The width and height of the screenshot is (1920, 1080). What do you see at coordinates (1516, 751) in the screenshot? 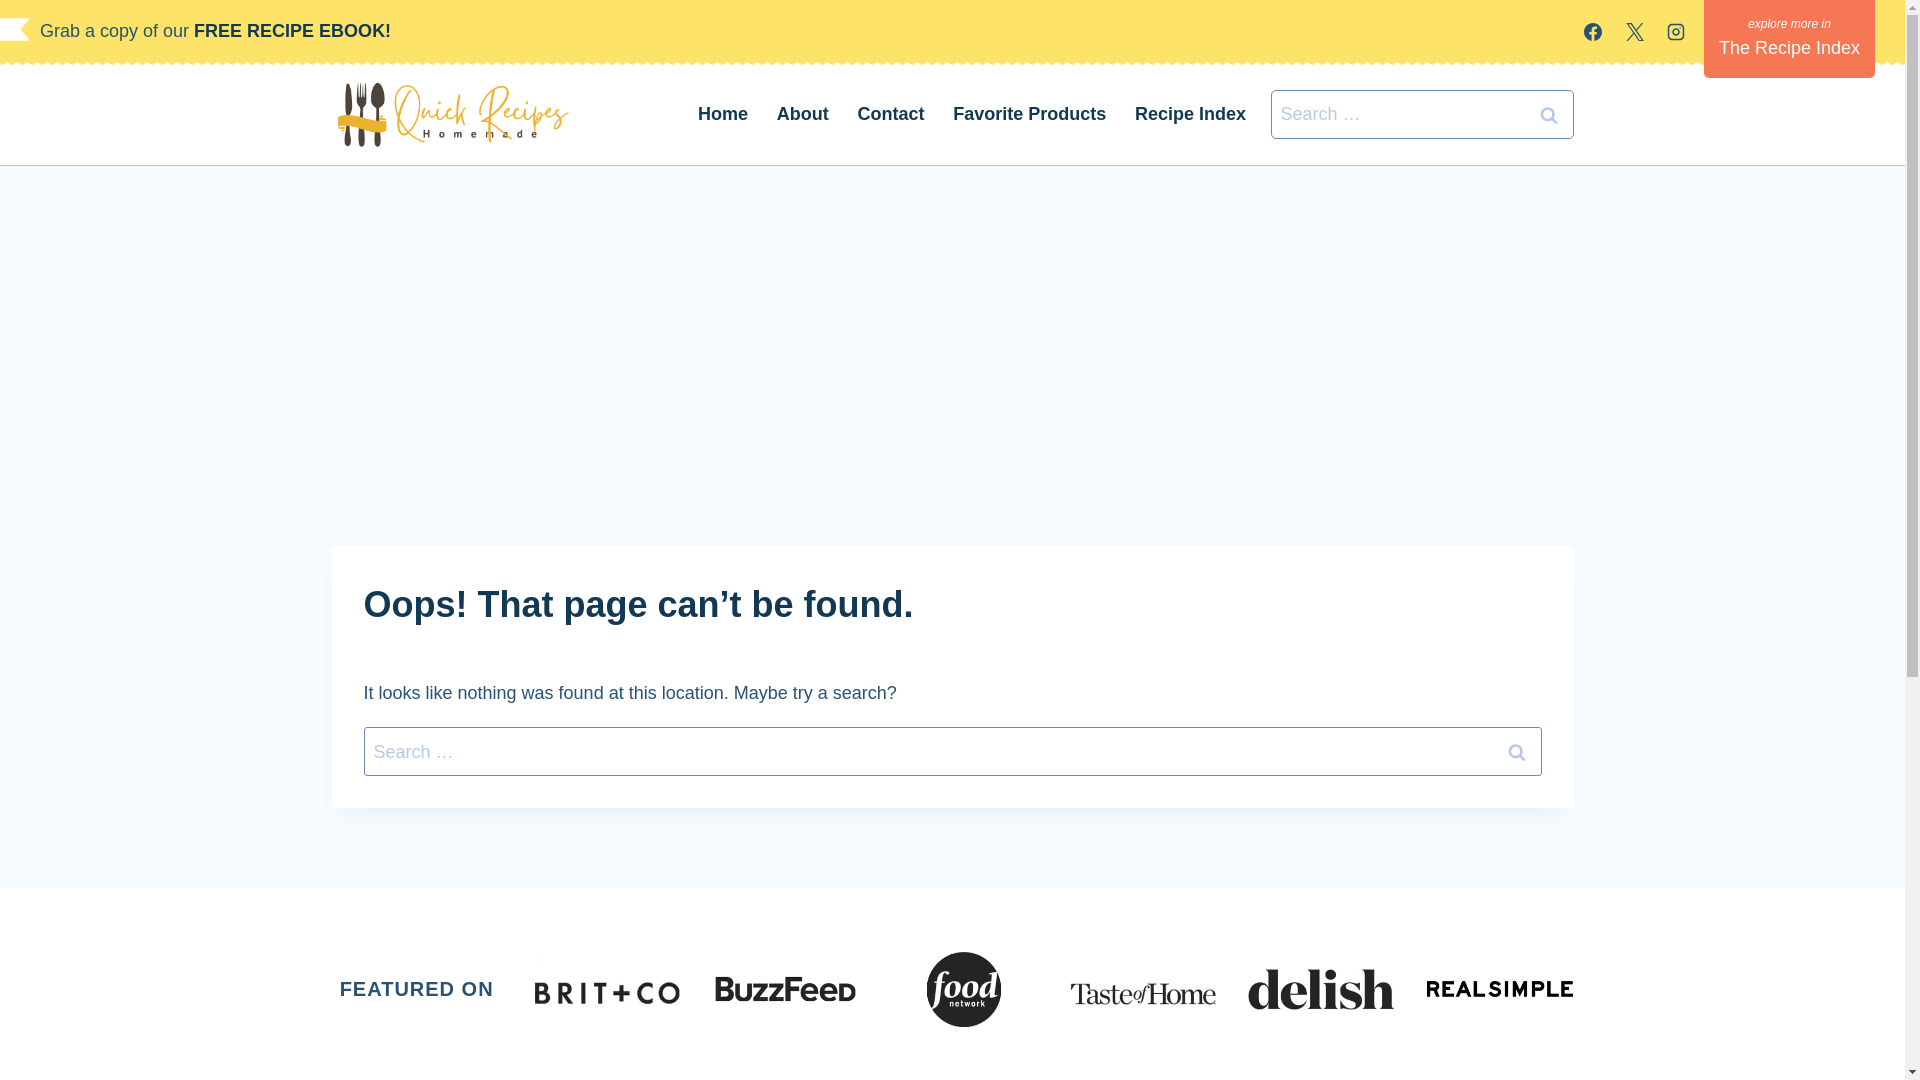
I see `Search` at bounding box center [1516, 751].